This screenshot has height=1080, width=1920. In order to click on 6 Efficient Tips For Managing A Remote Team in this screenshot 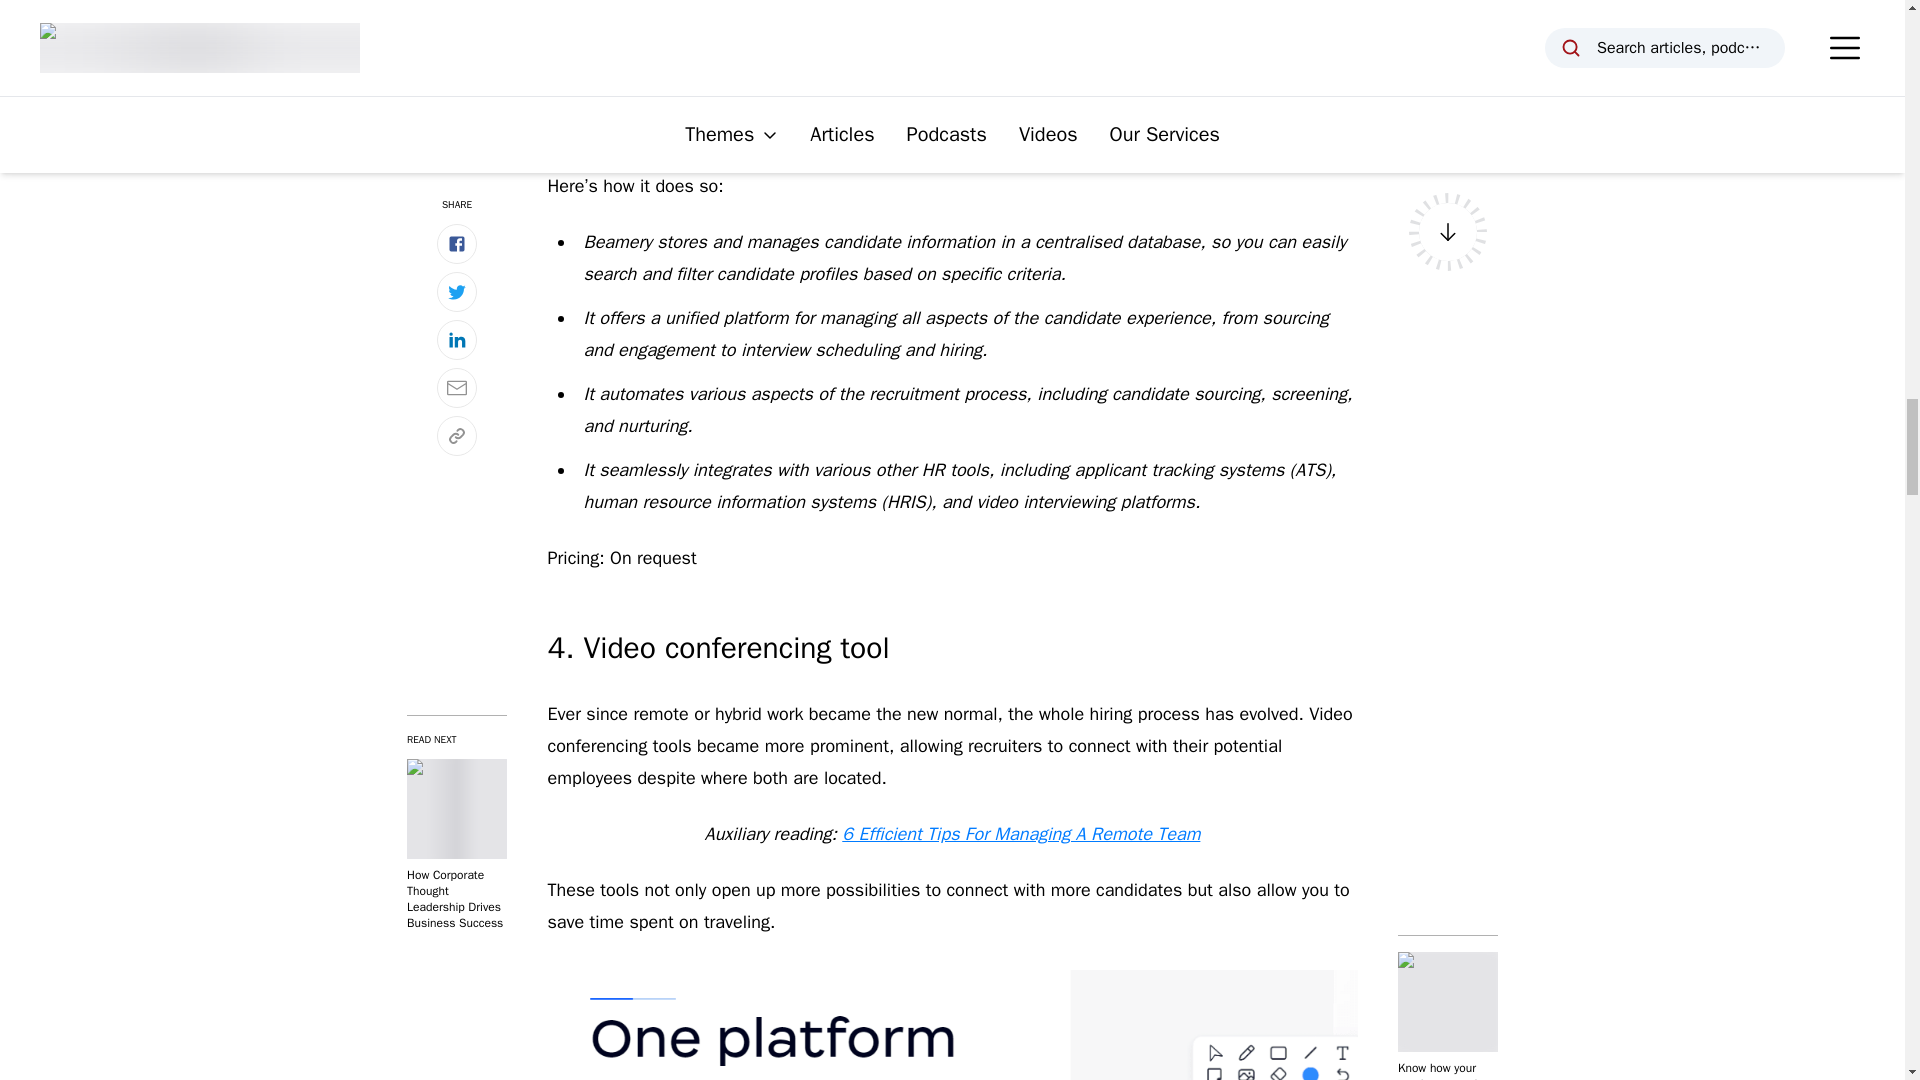, I will do `click(1021, 833)`.